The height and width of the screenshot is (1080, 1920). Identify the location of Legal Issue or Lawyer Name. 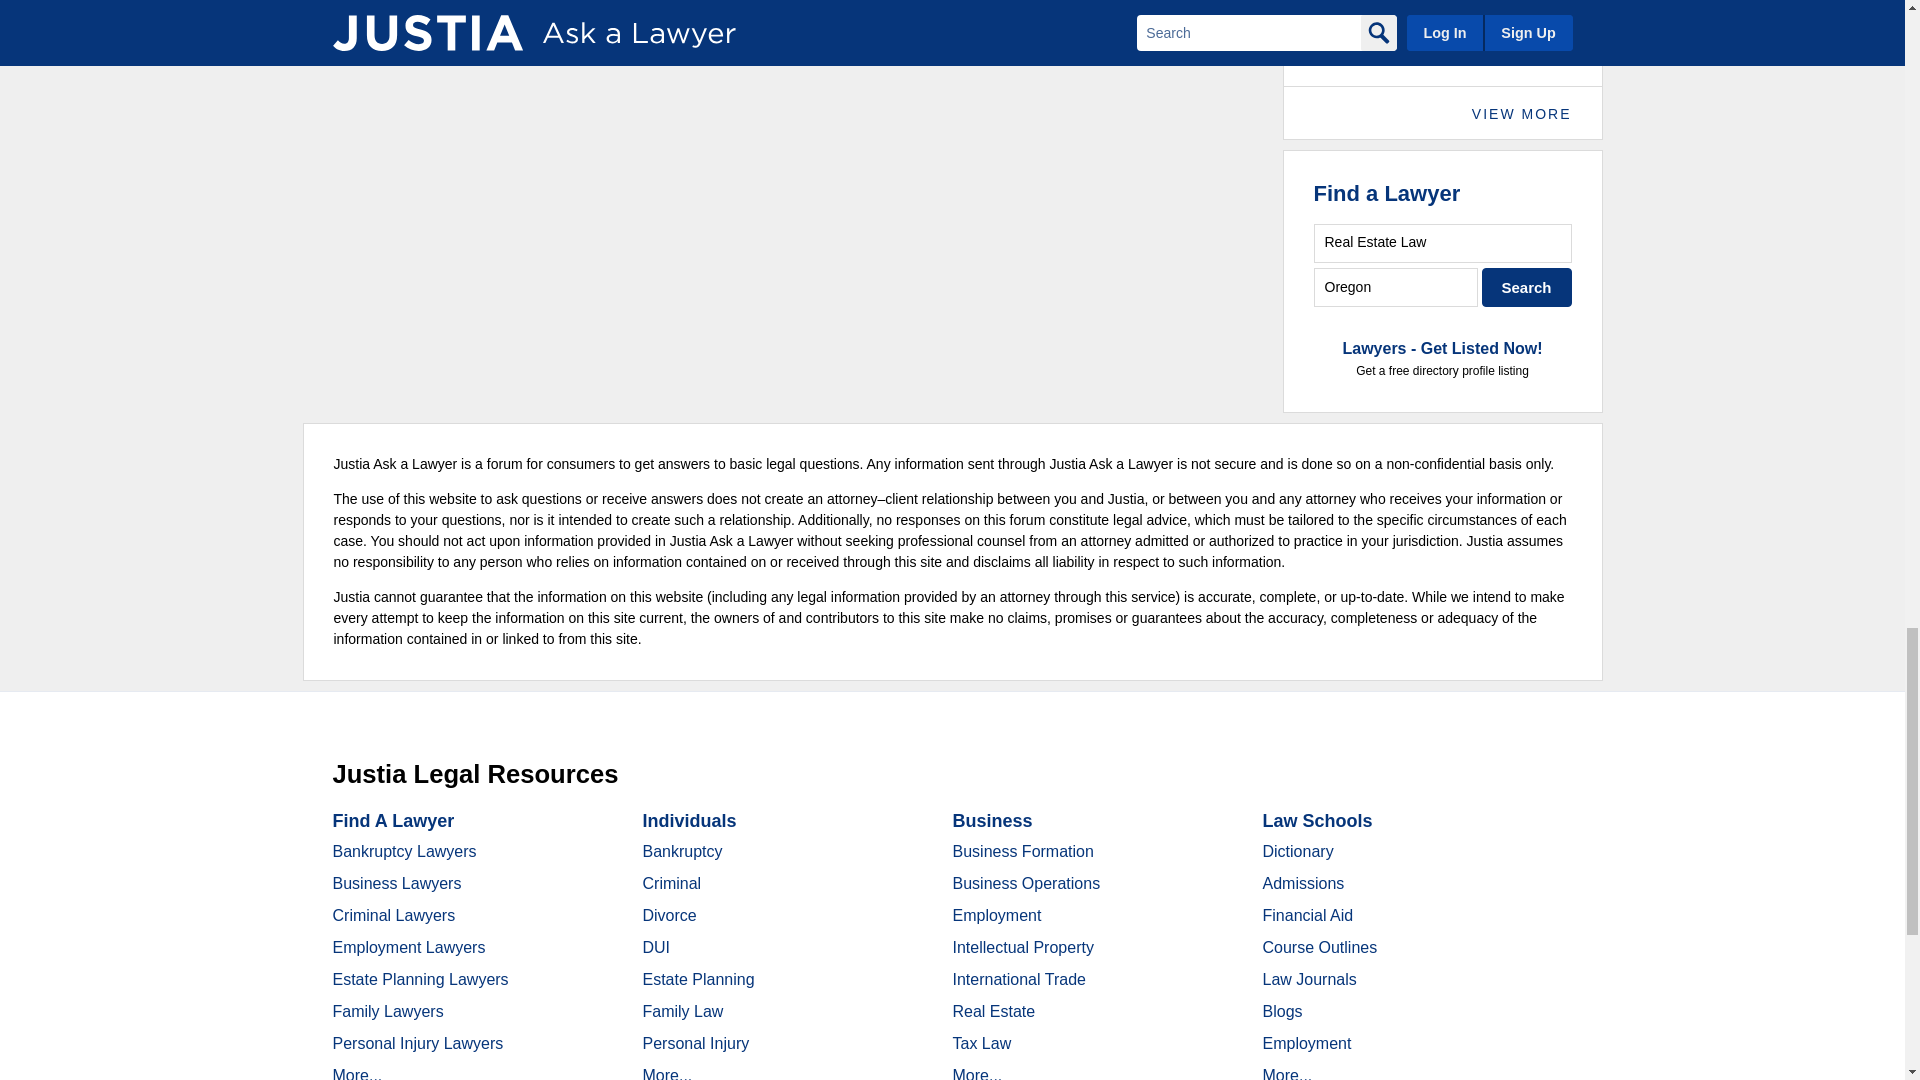
(1442, 243).